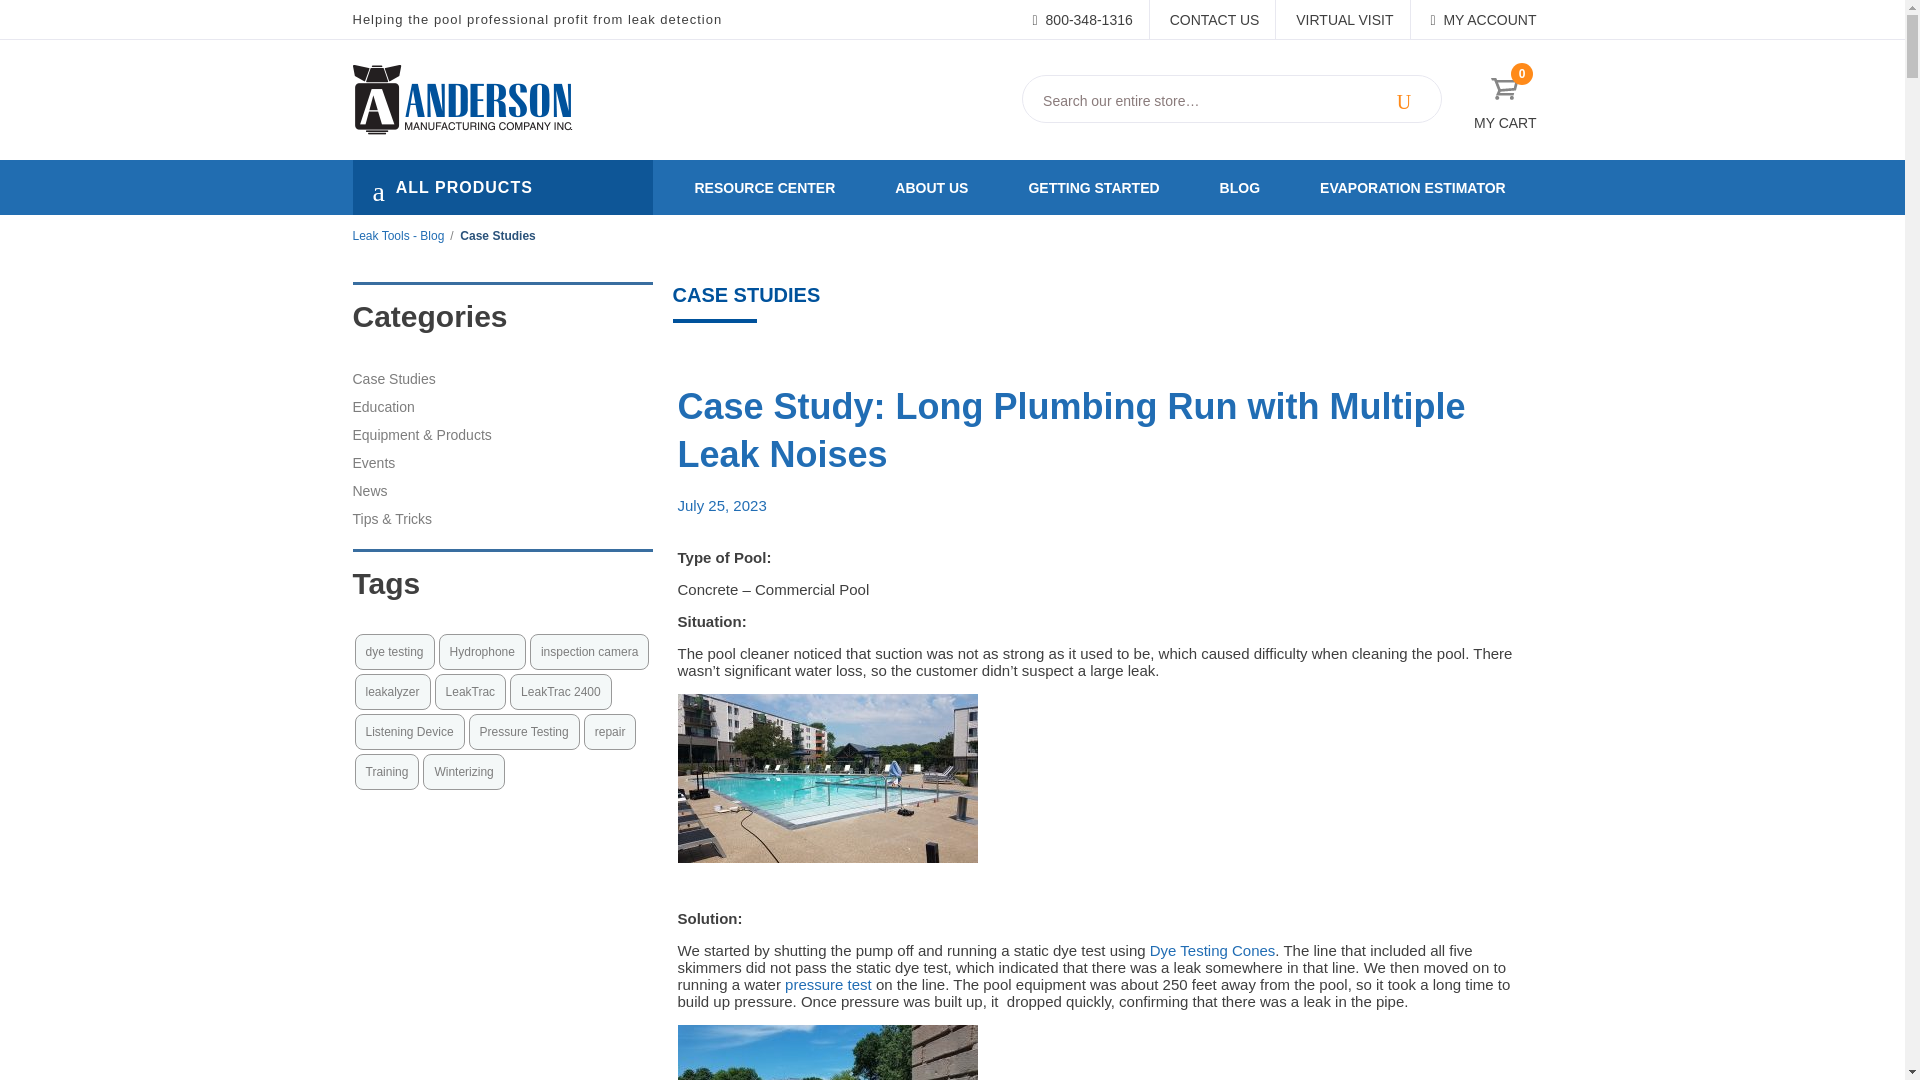  Describe the element at coordinates (1404, 100) in the screenshot. I see `Search` at that location.